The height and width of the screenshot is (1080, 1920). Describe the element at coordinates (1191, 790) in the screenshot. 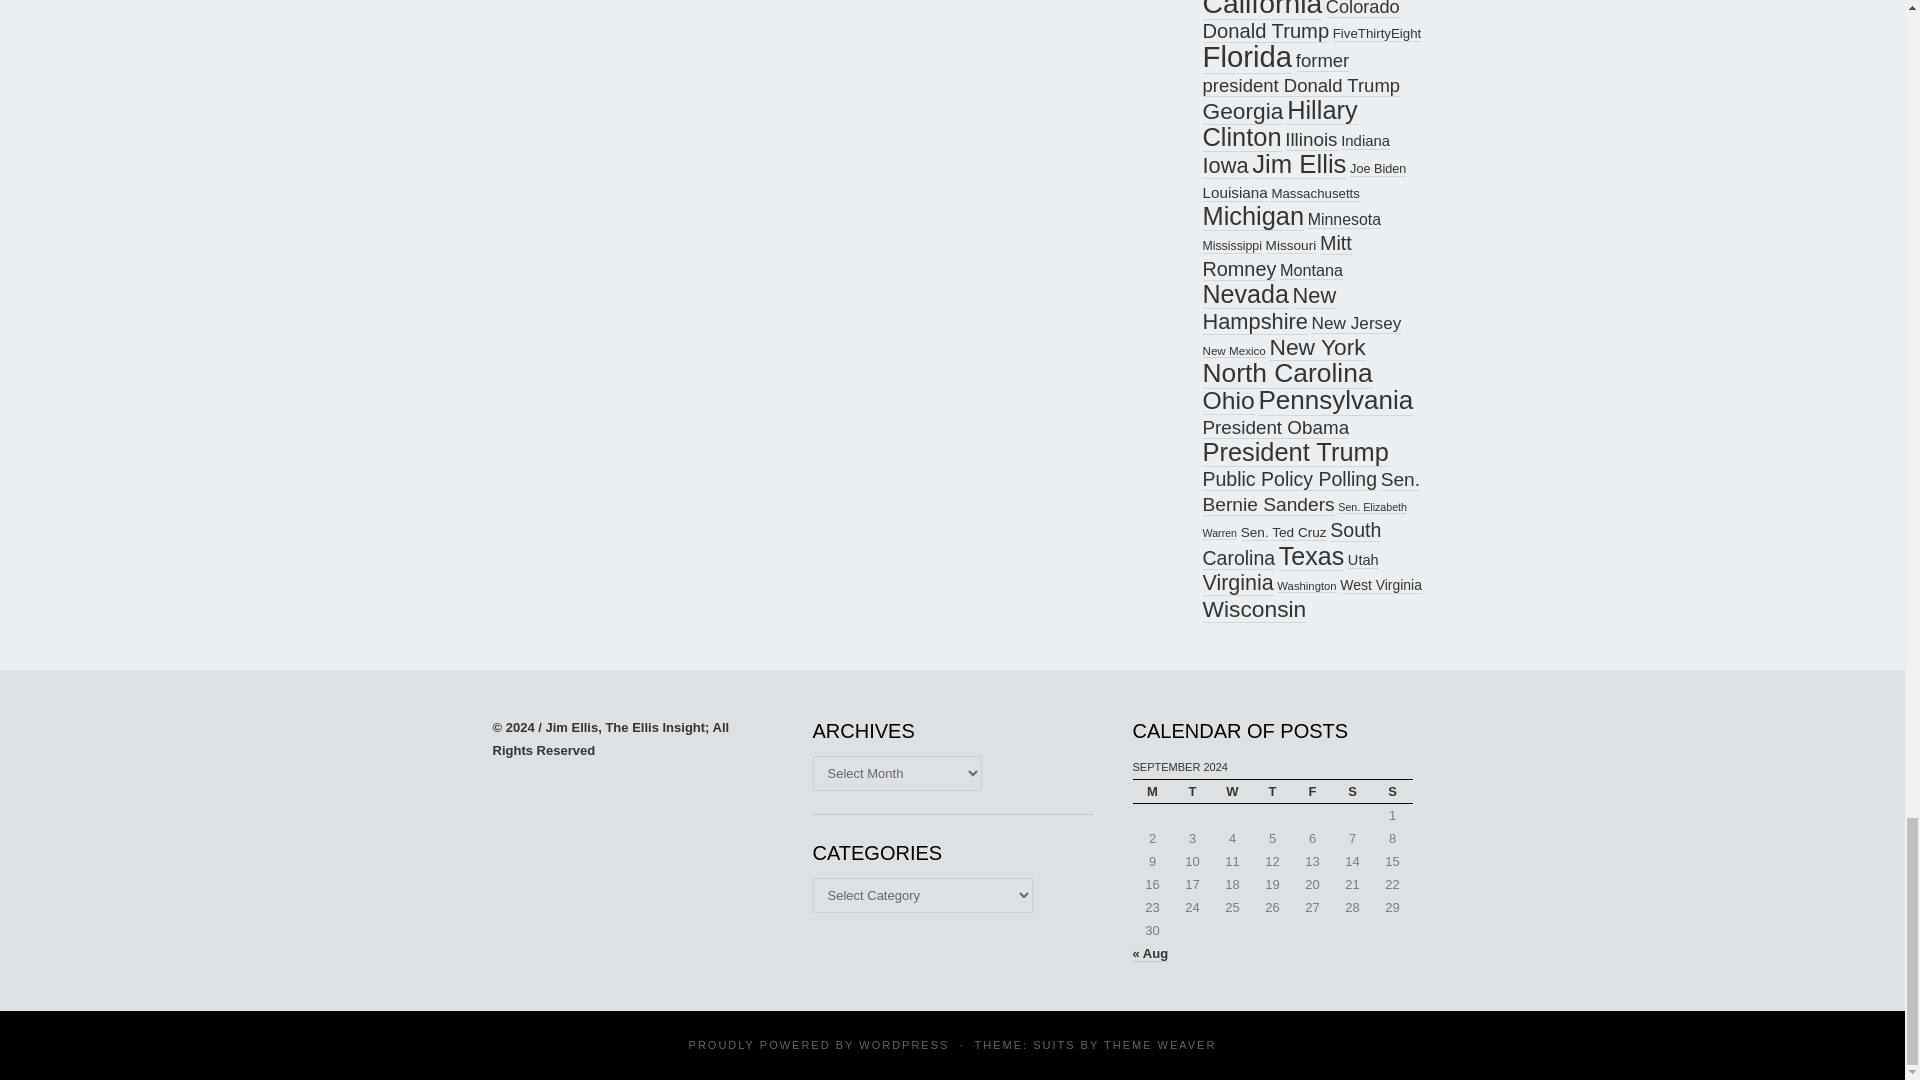

I see `Tuesday` at that location.